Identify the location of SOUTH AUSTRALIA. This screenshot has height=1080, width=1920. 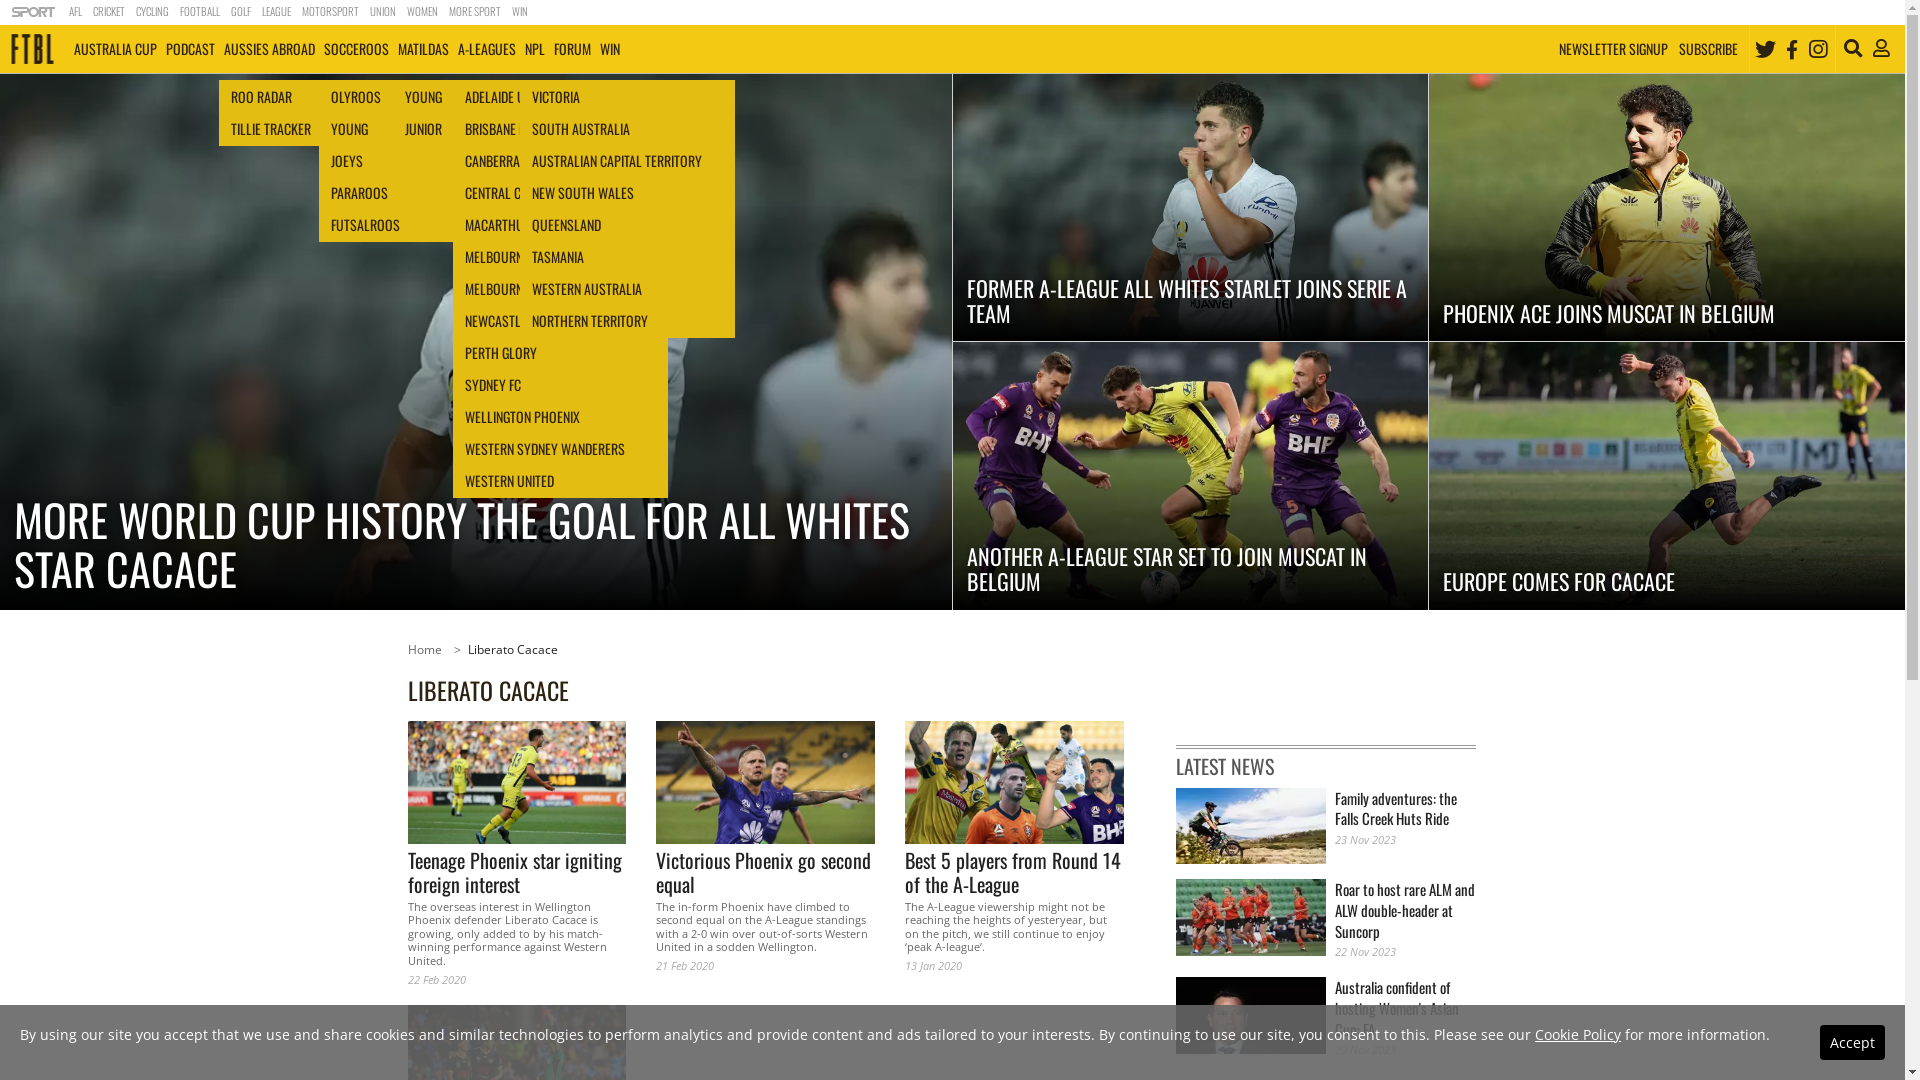
(628, 129).